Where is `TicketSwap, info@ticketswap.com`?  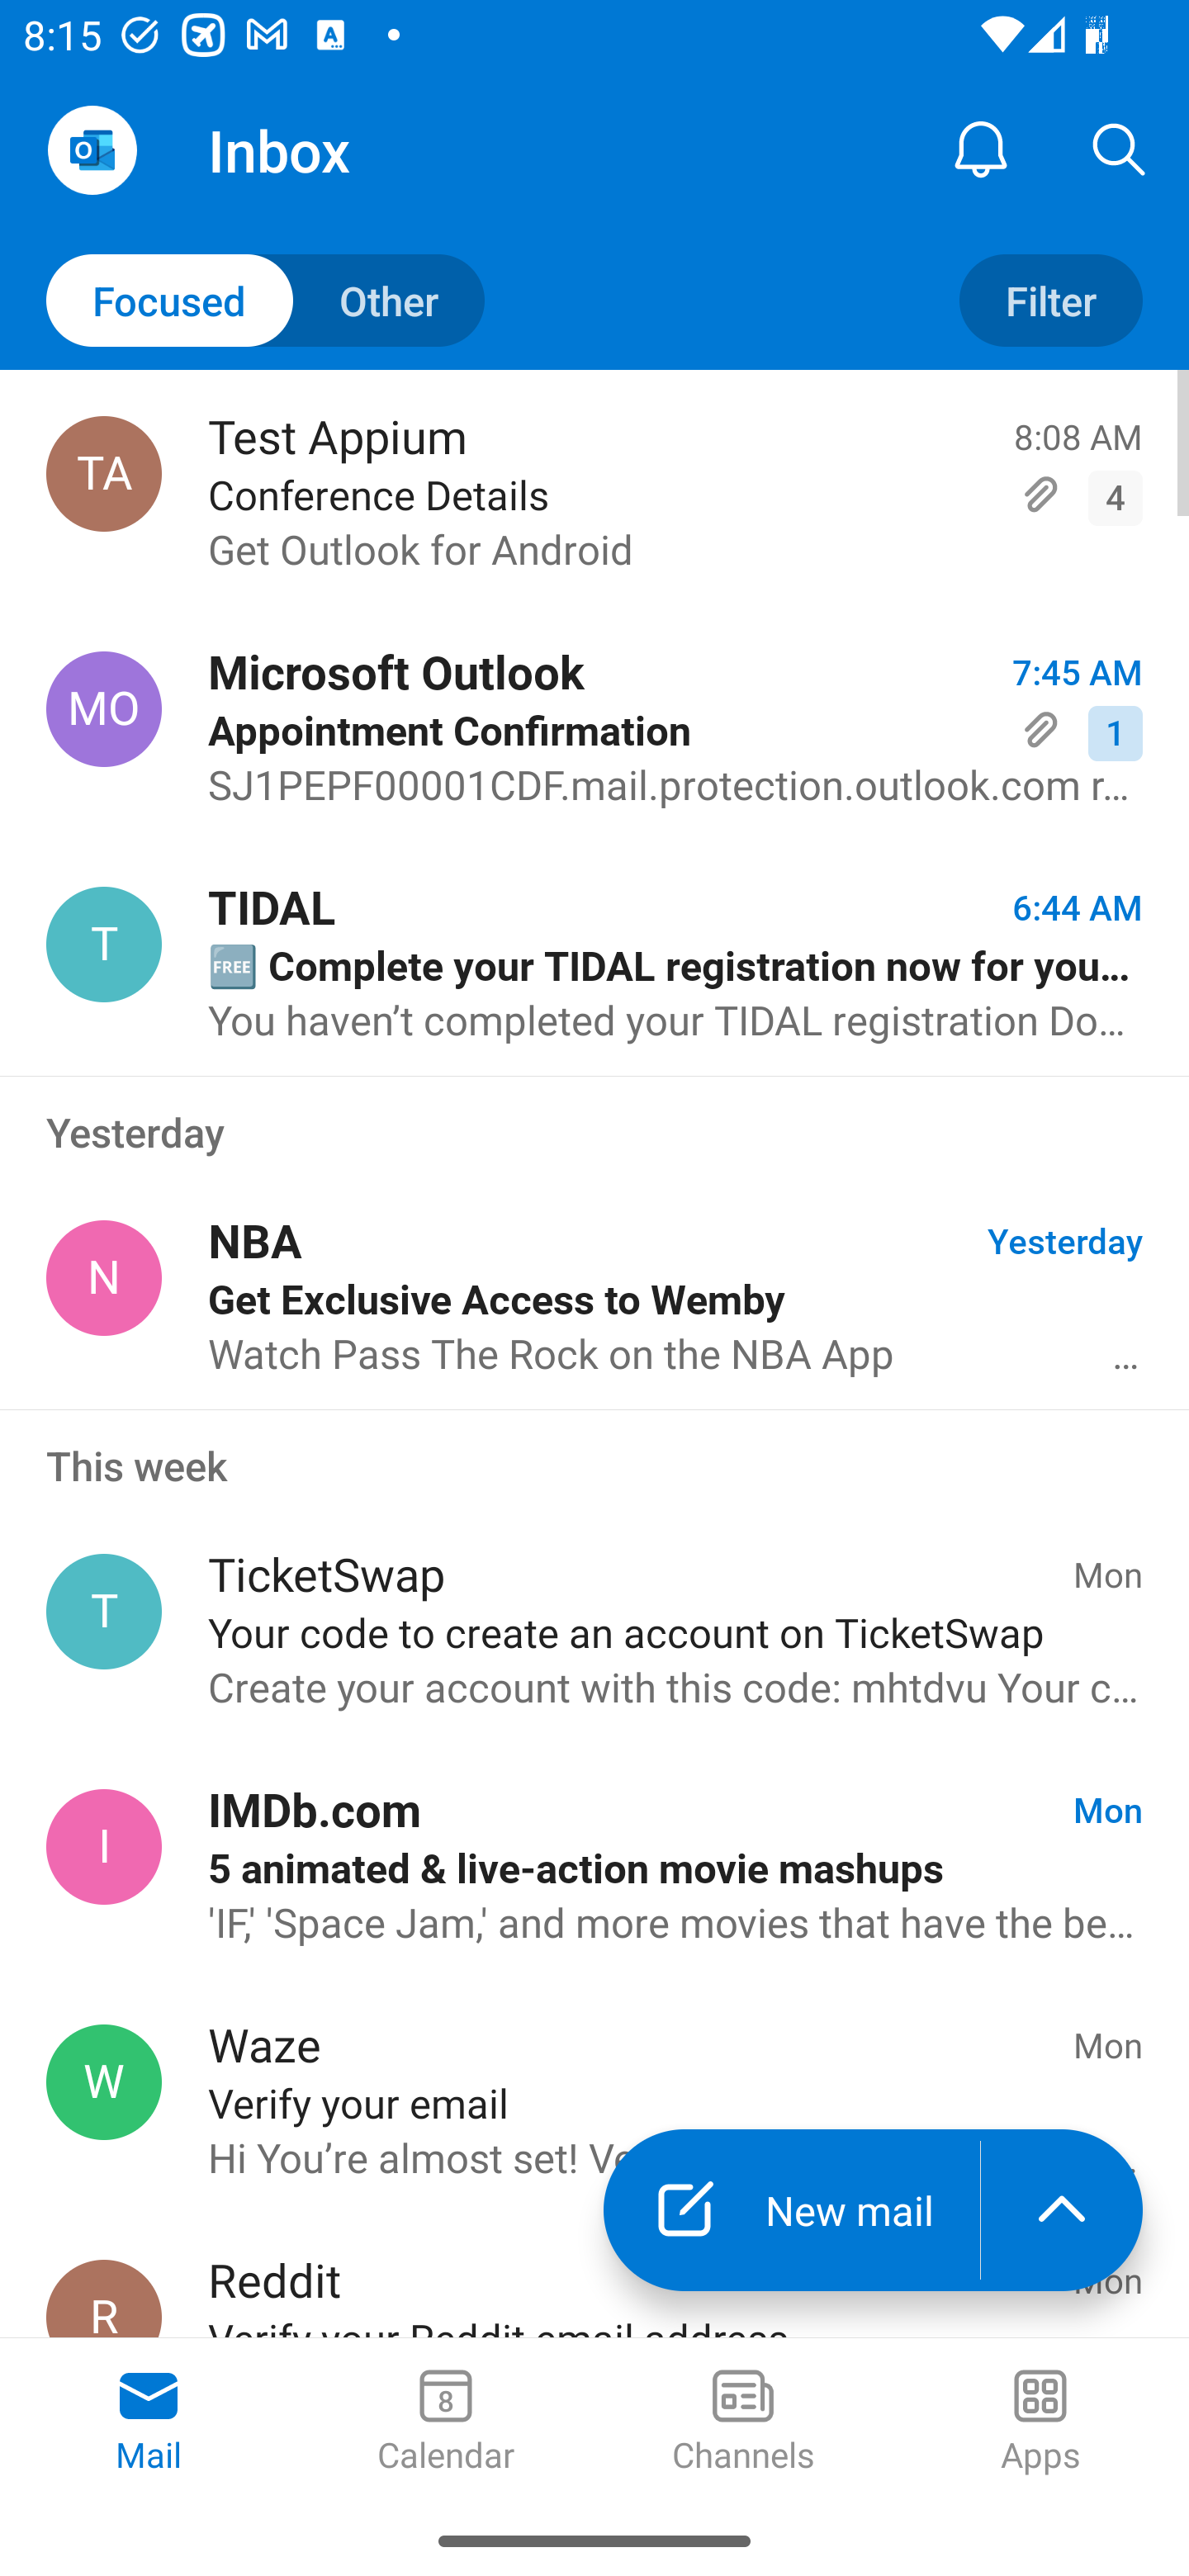 TicketSwap, info@ticketswap.com is located at coordinates (104, 1611).